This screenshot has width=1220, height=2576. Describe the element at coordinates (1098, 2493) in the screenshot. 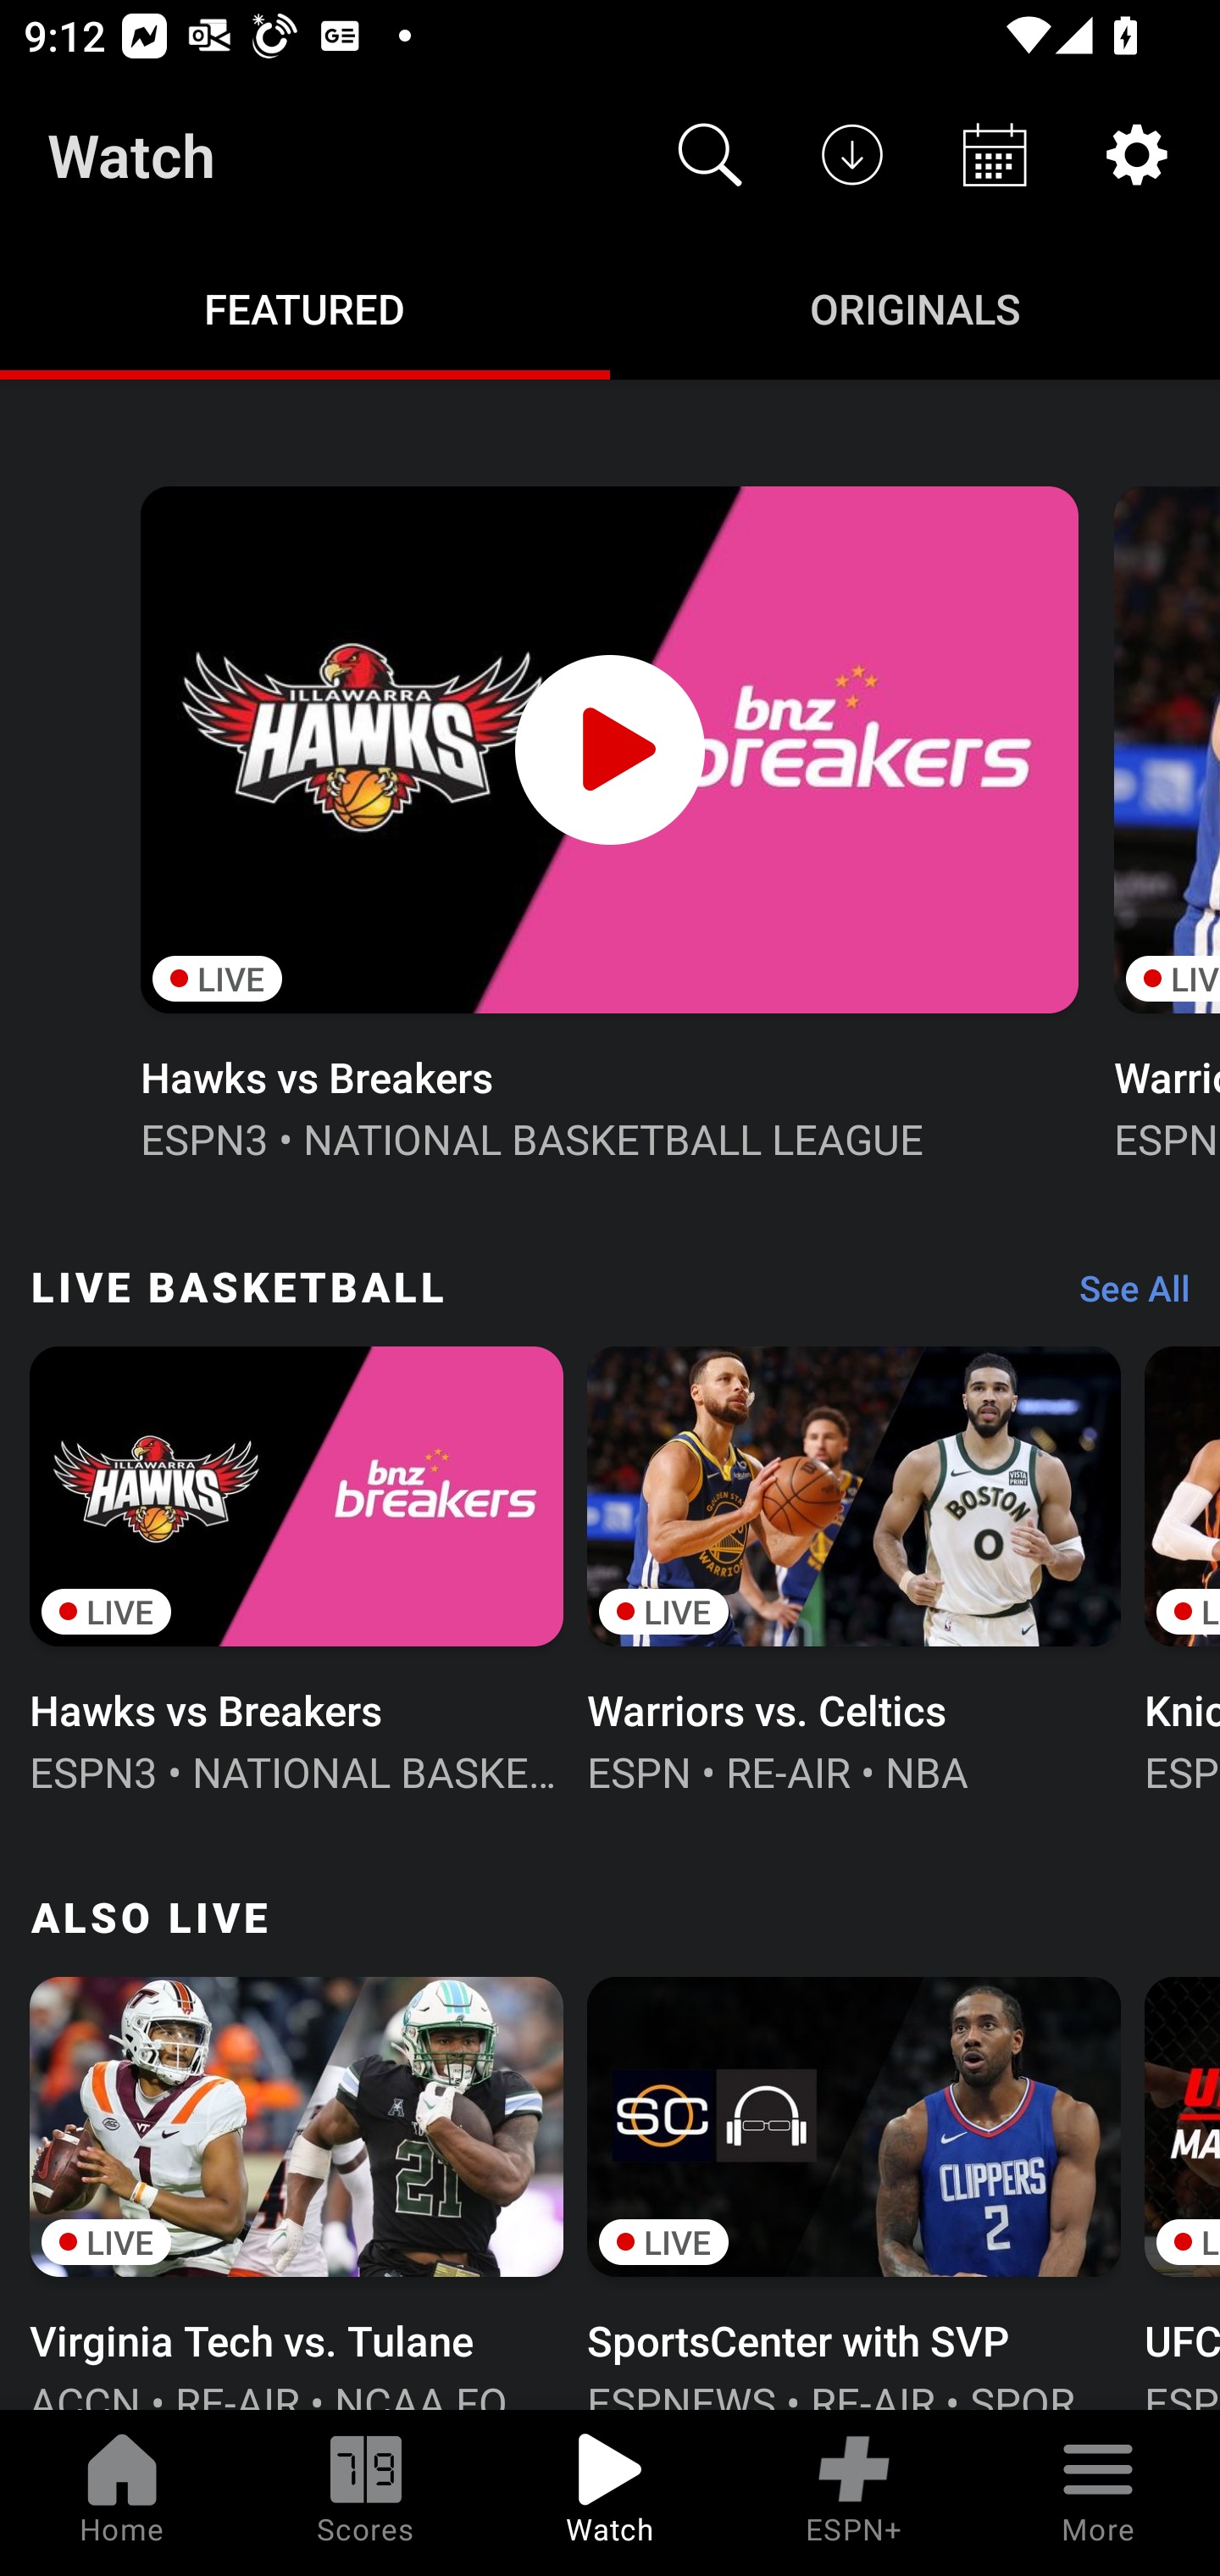

I see `More` at that location.